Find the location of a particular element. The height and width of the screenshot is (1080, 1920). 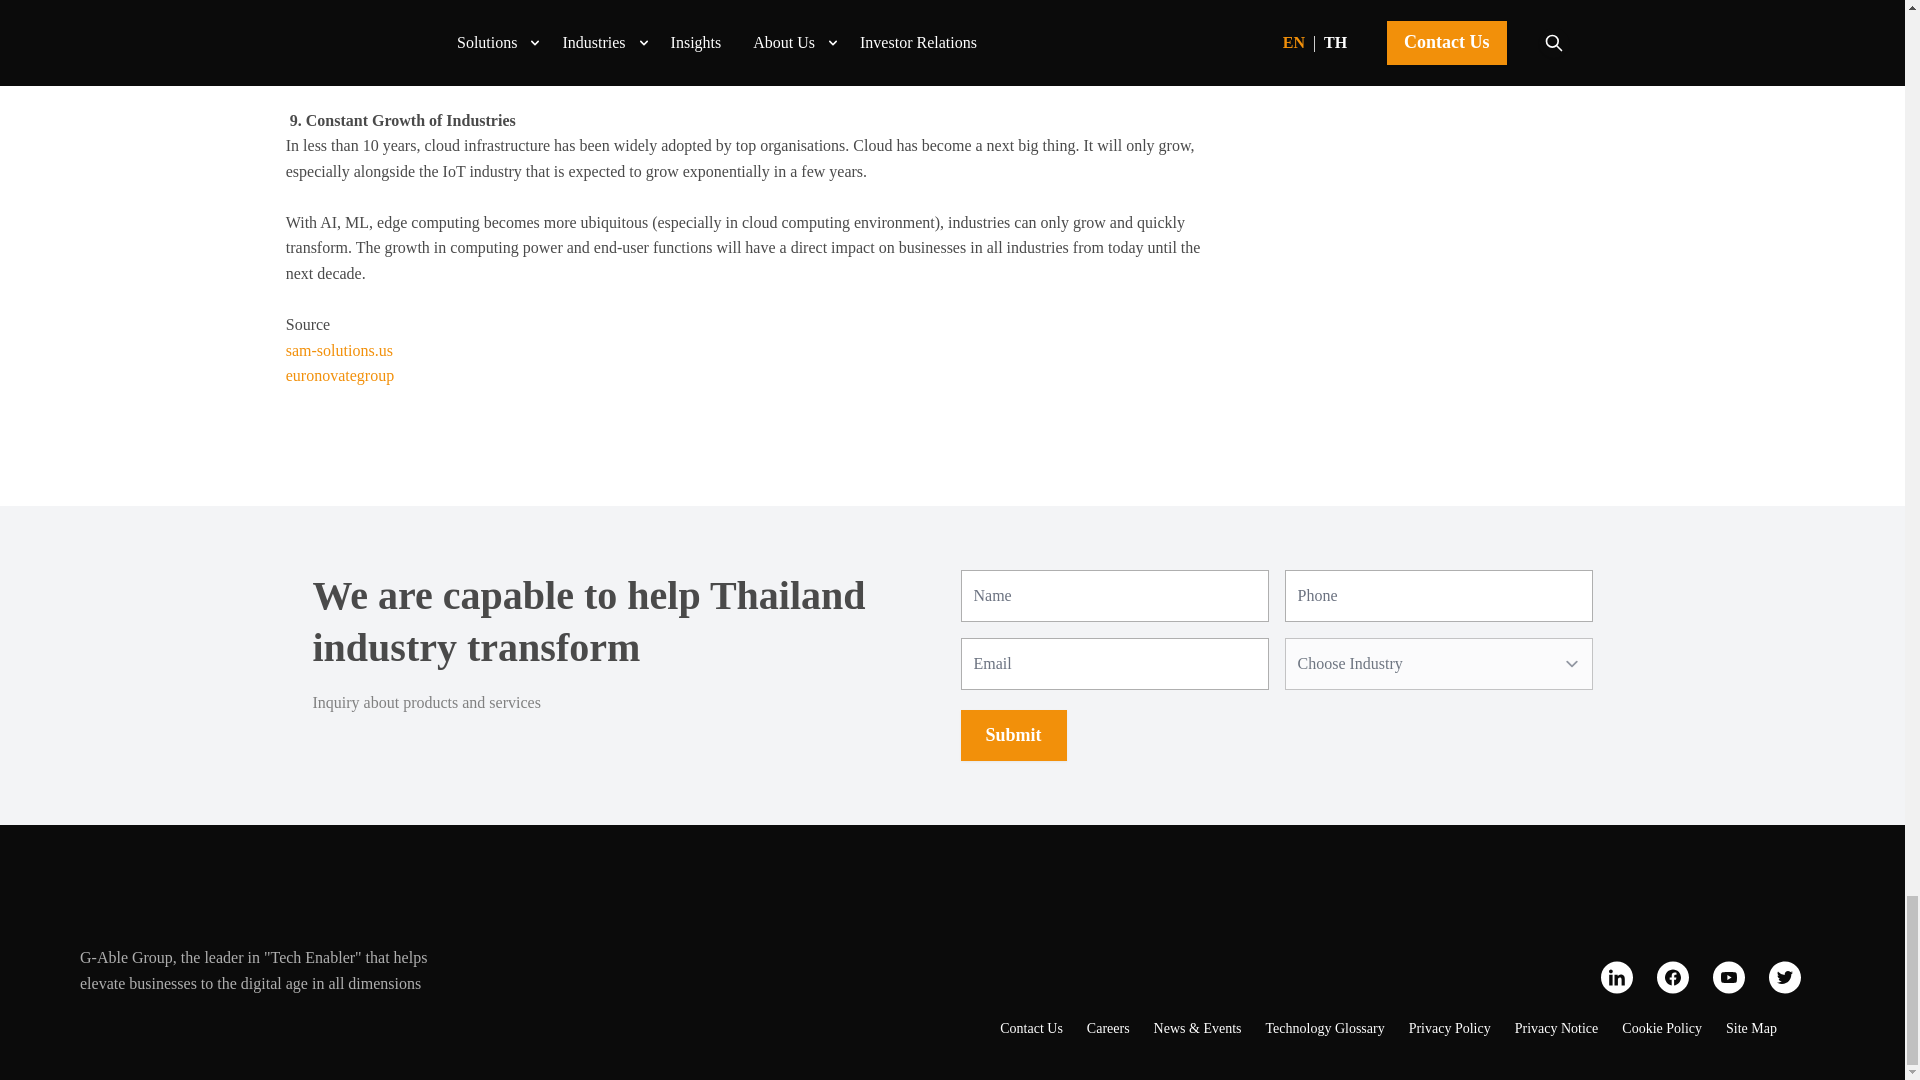

Privacy Notice is located at coordinates (1556, 1028).